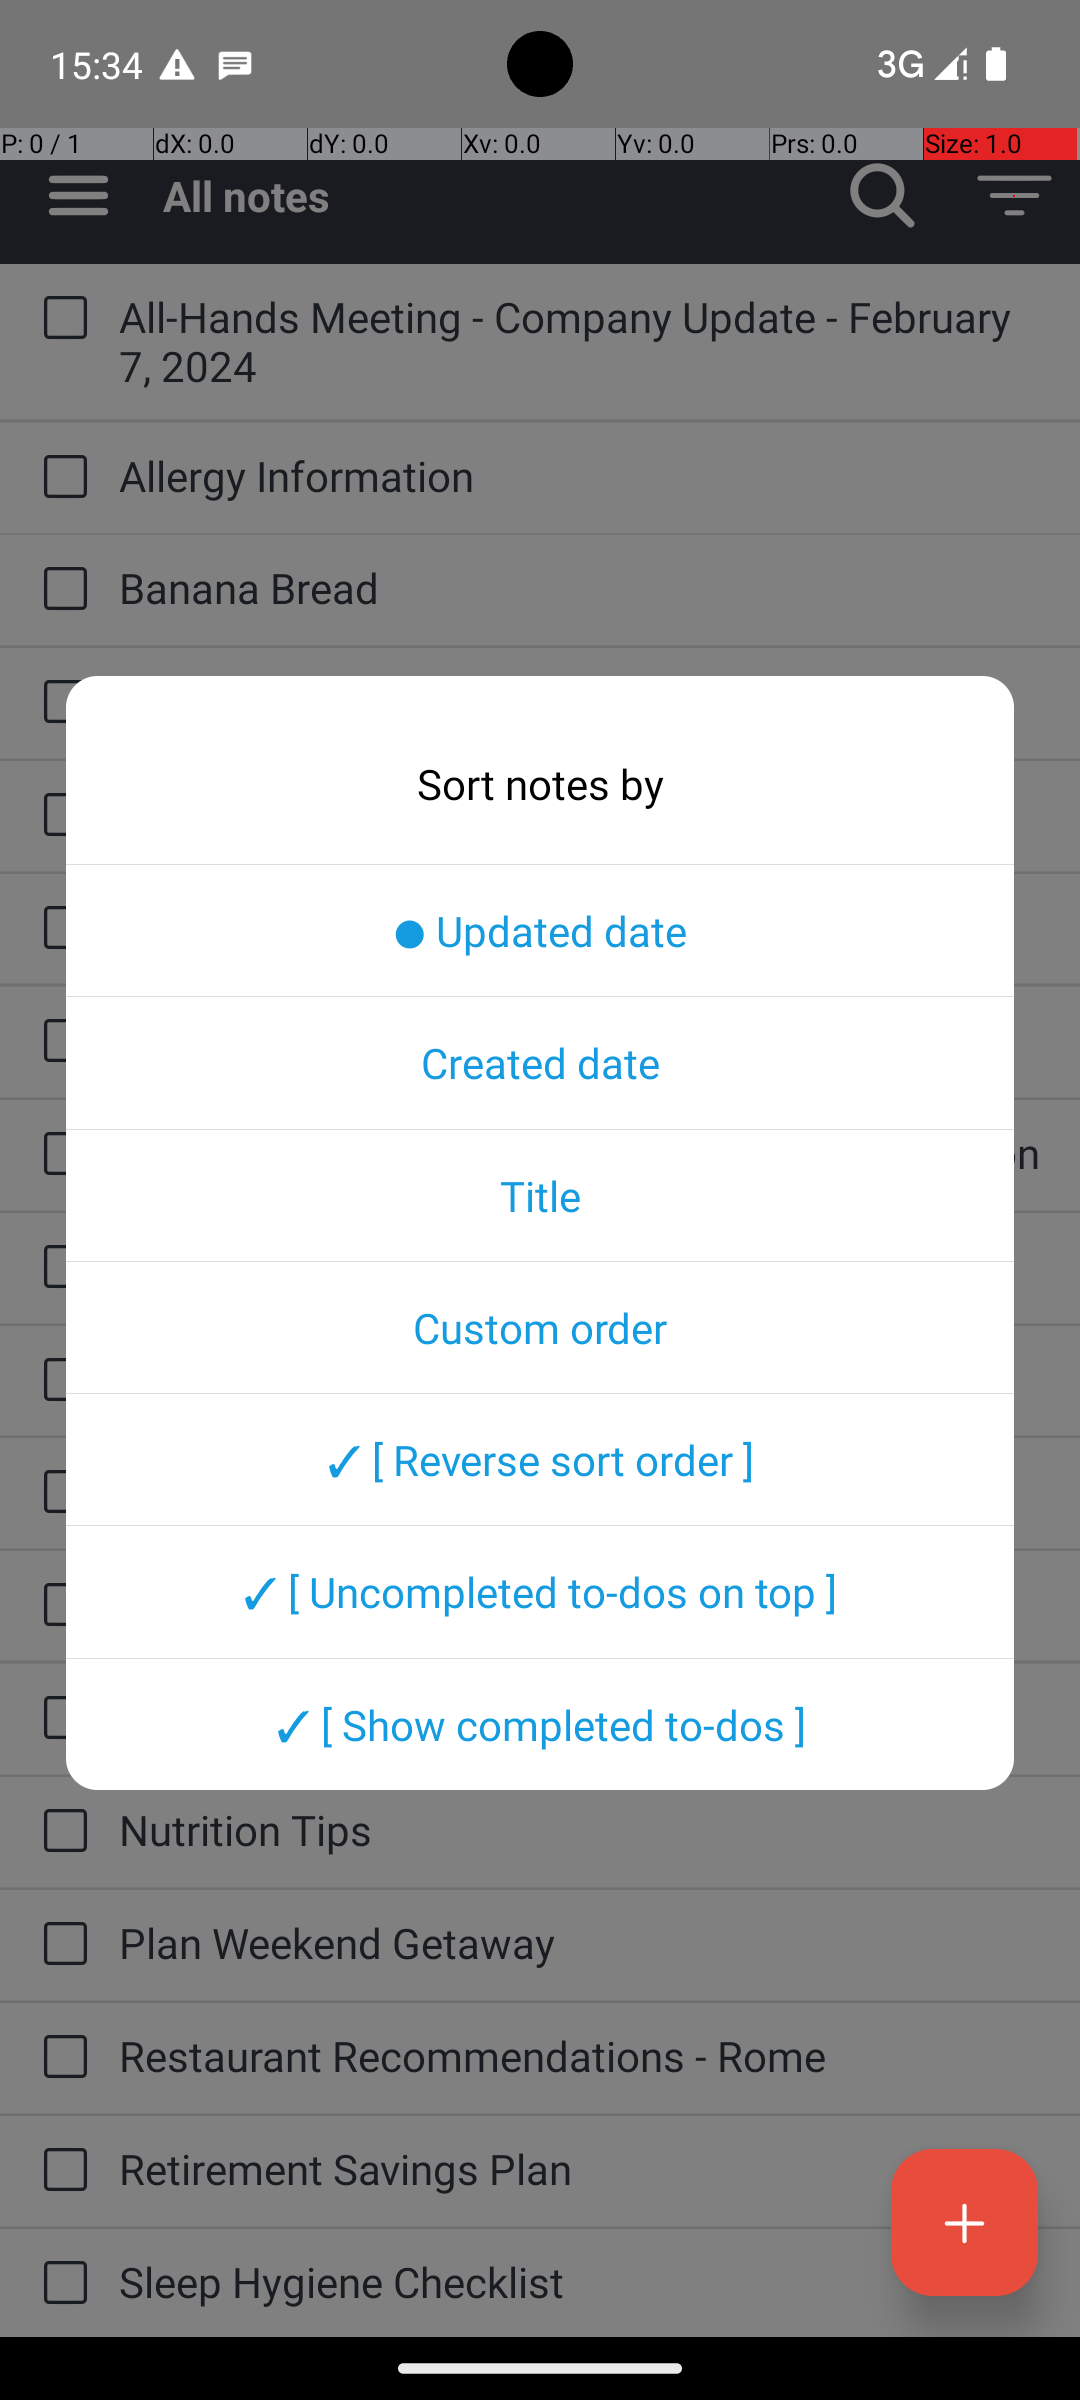 The width and height of the screenshot is (1080, 2400). What do you see at coordinates (1014, 196) in the screenshot?
I see `` at bounding box center [1014, 196].